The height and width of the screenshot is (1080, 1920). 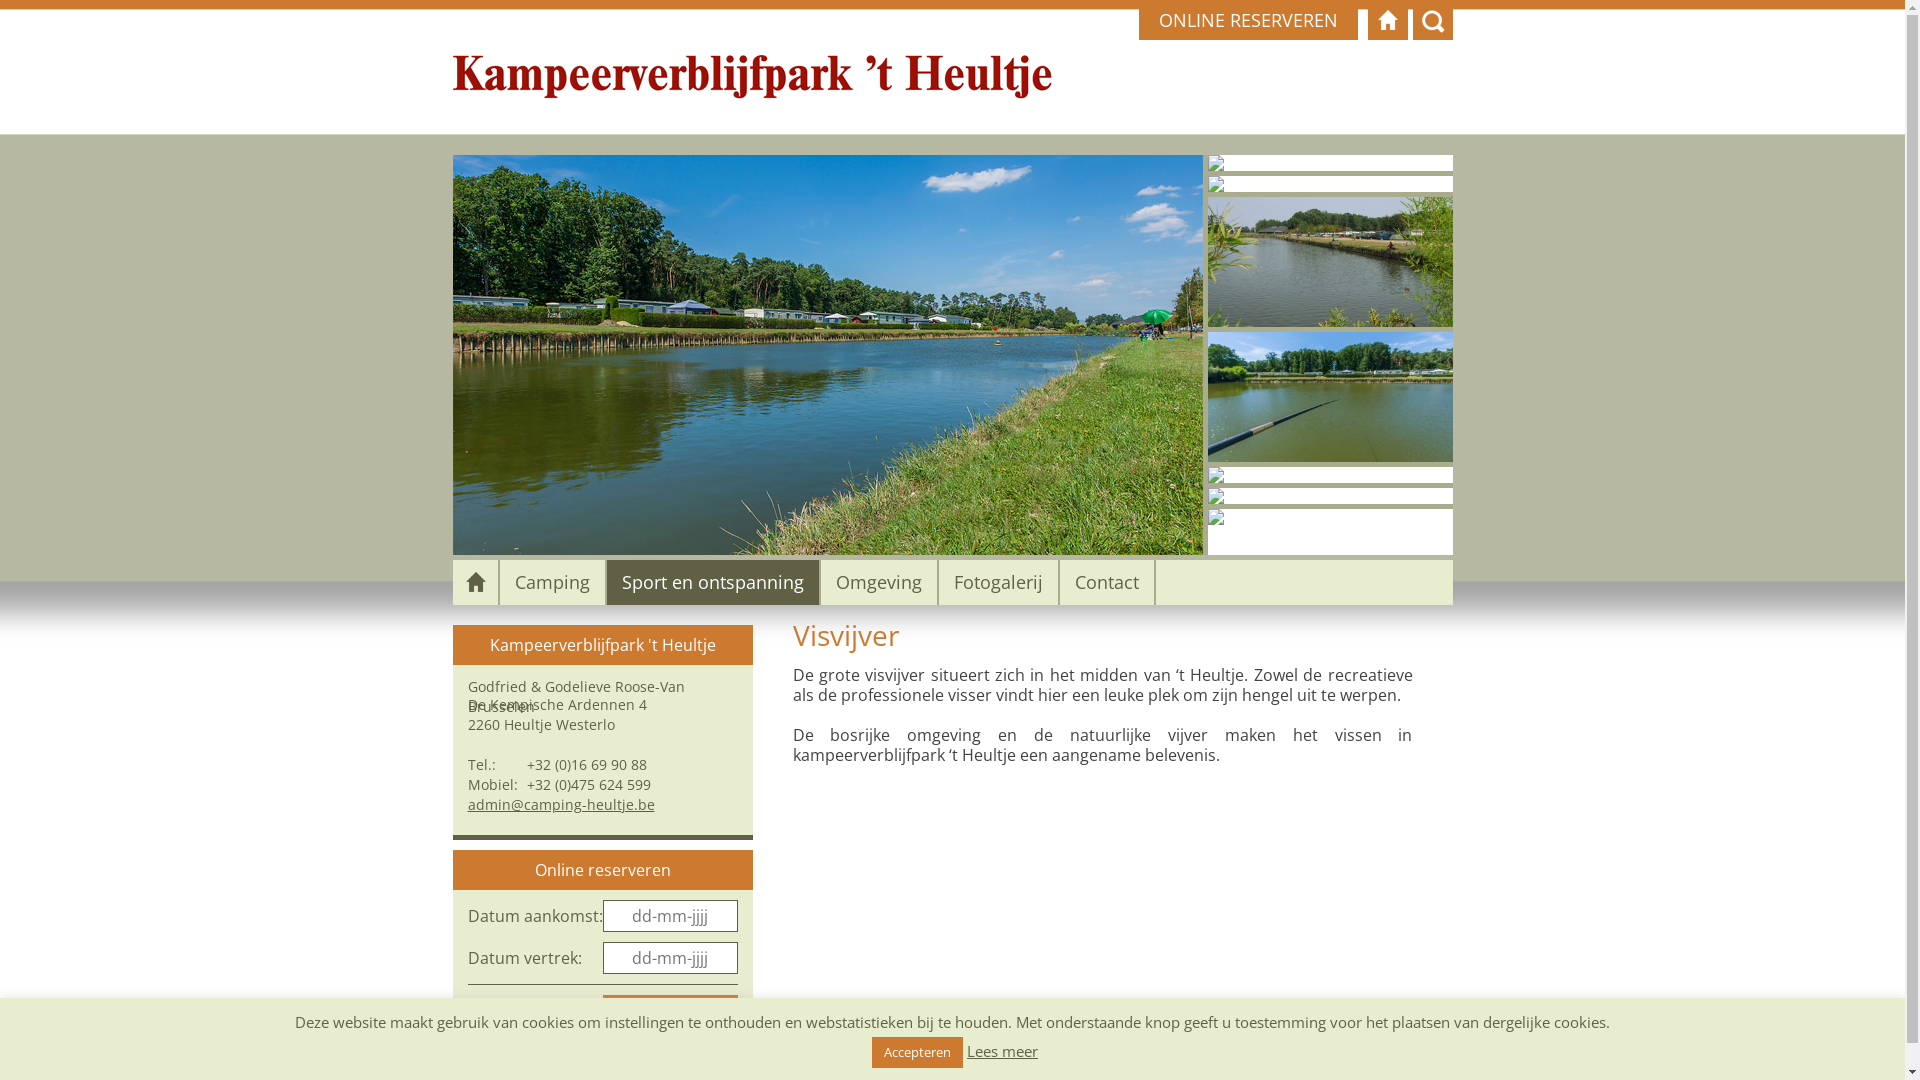 I want to click on Contact, so click(x=1107, y=582).